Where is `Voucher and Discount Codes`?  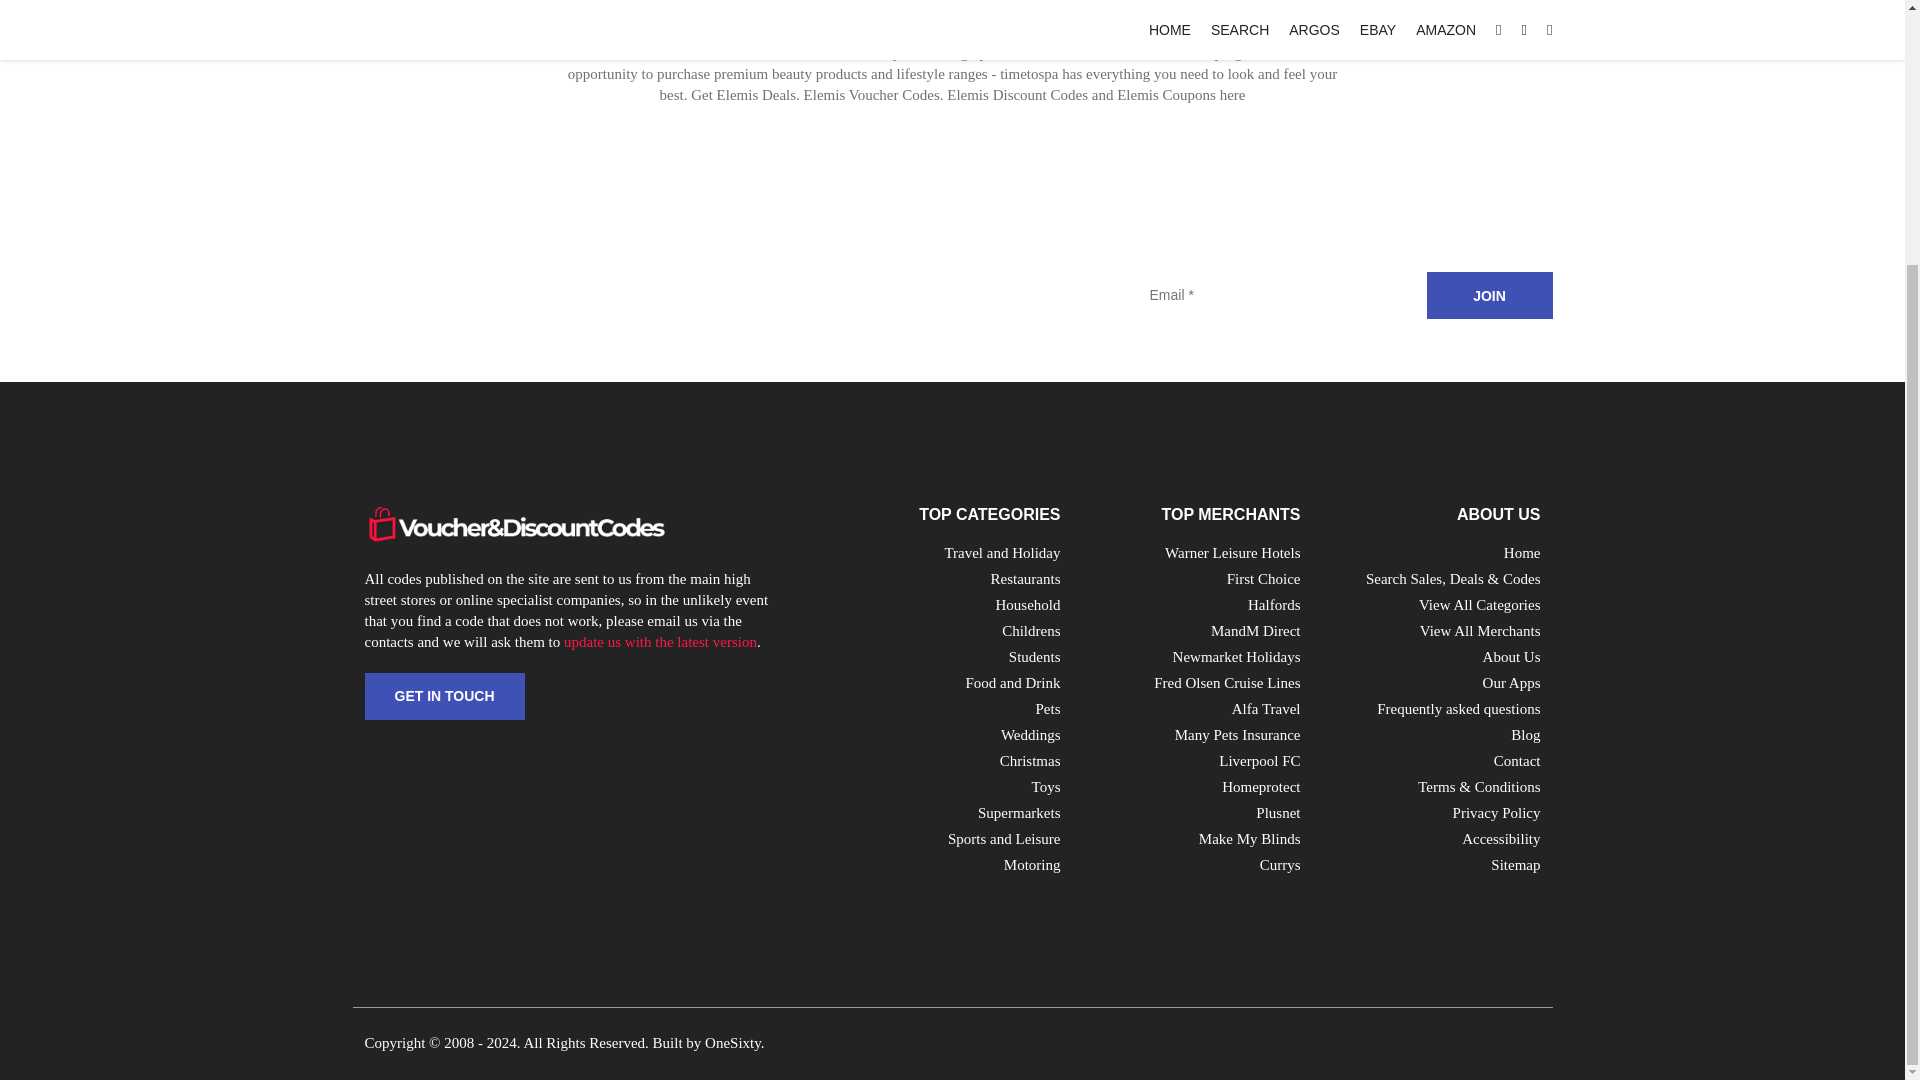
Voucher and Discount Codes is located at coordinates (514, 524).